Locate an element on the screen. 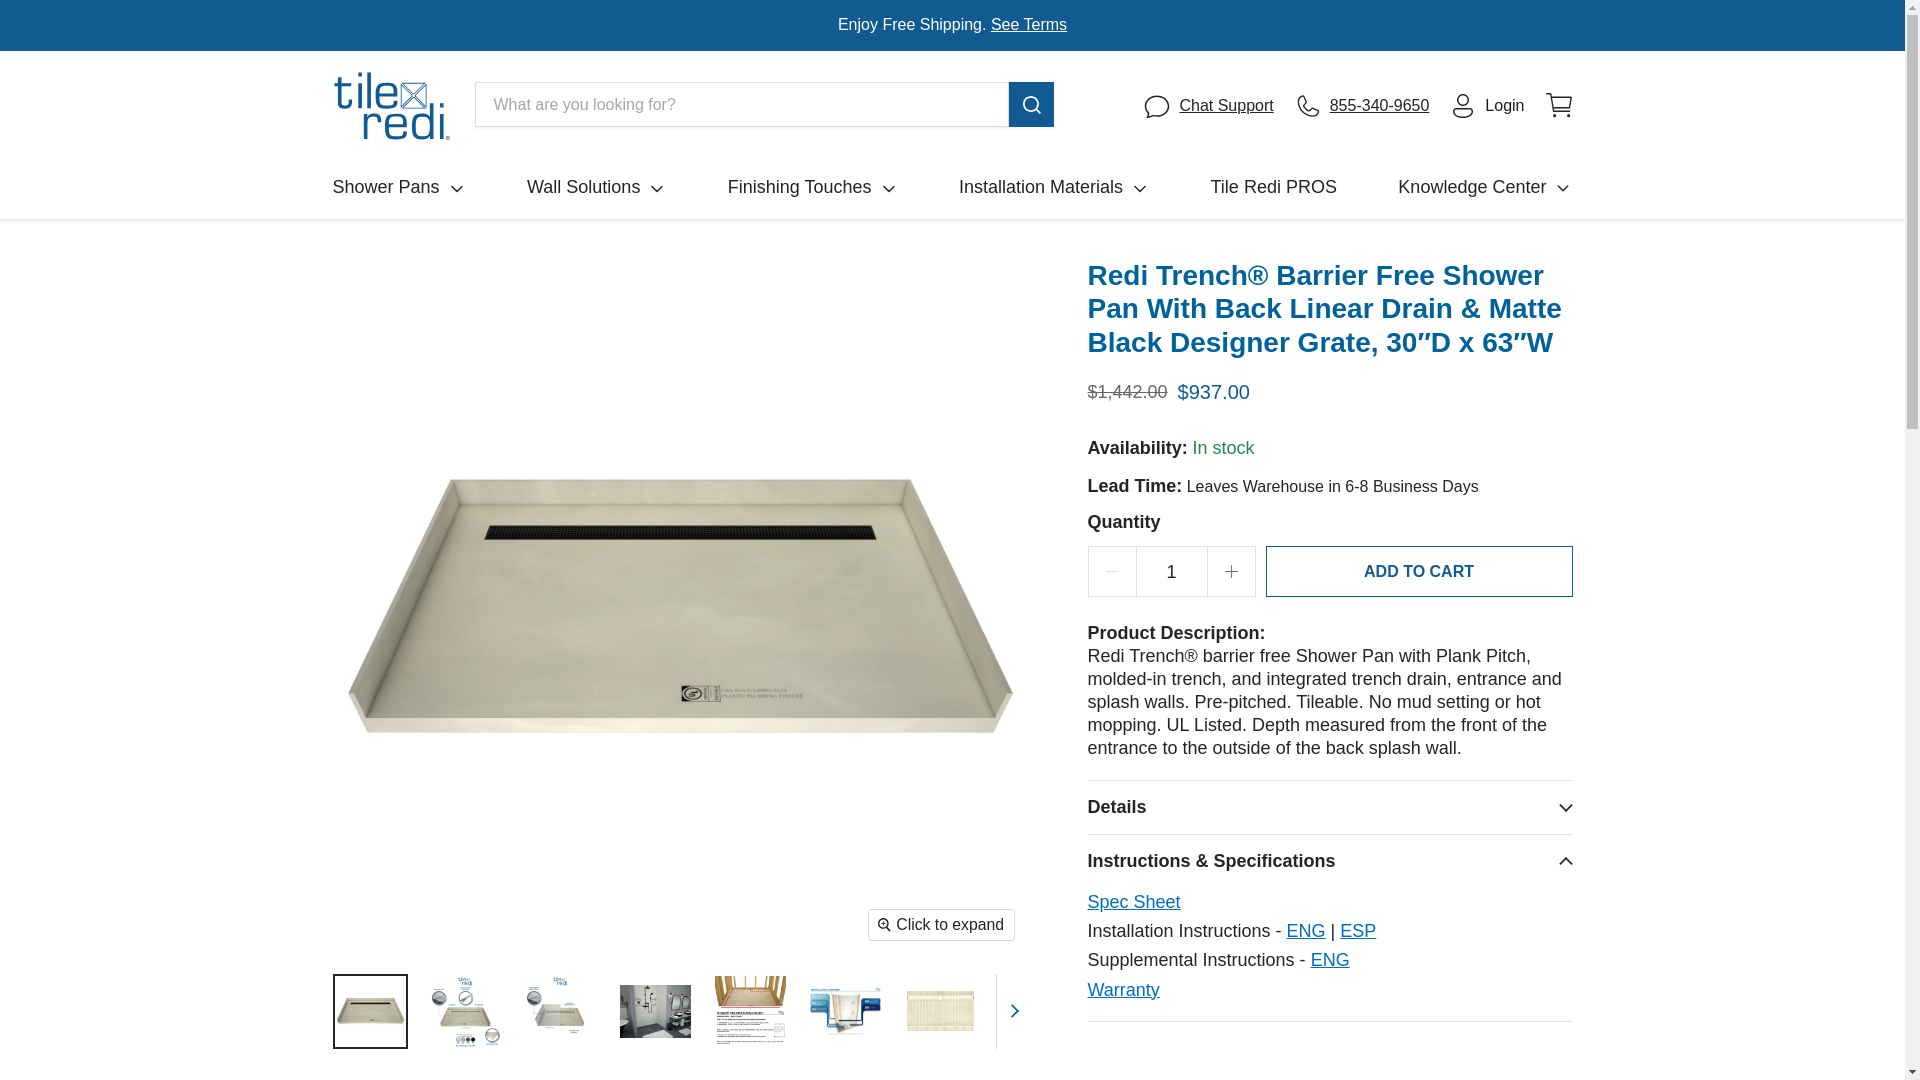 The height and width of the screenshot is (1080, 1920). See Terms is located at coordinates (1028, 24).